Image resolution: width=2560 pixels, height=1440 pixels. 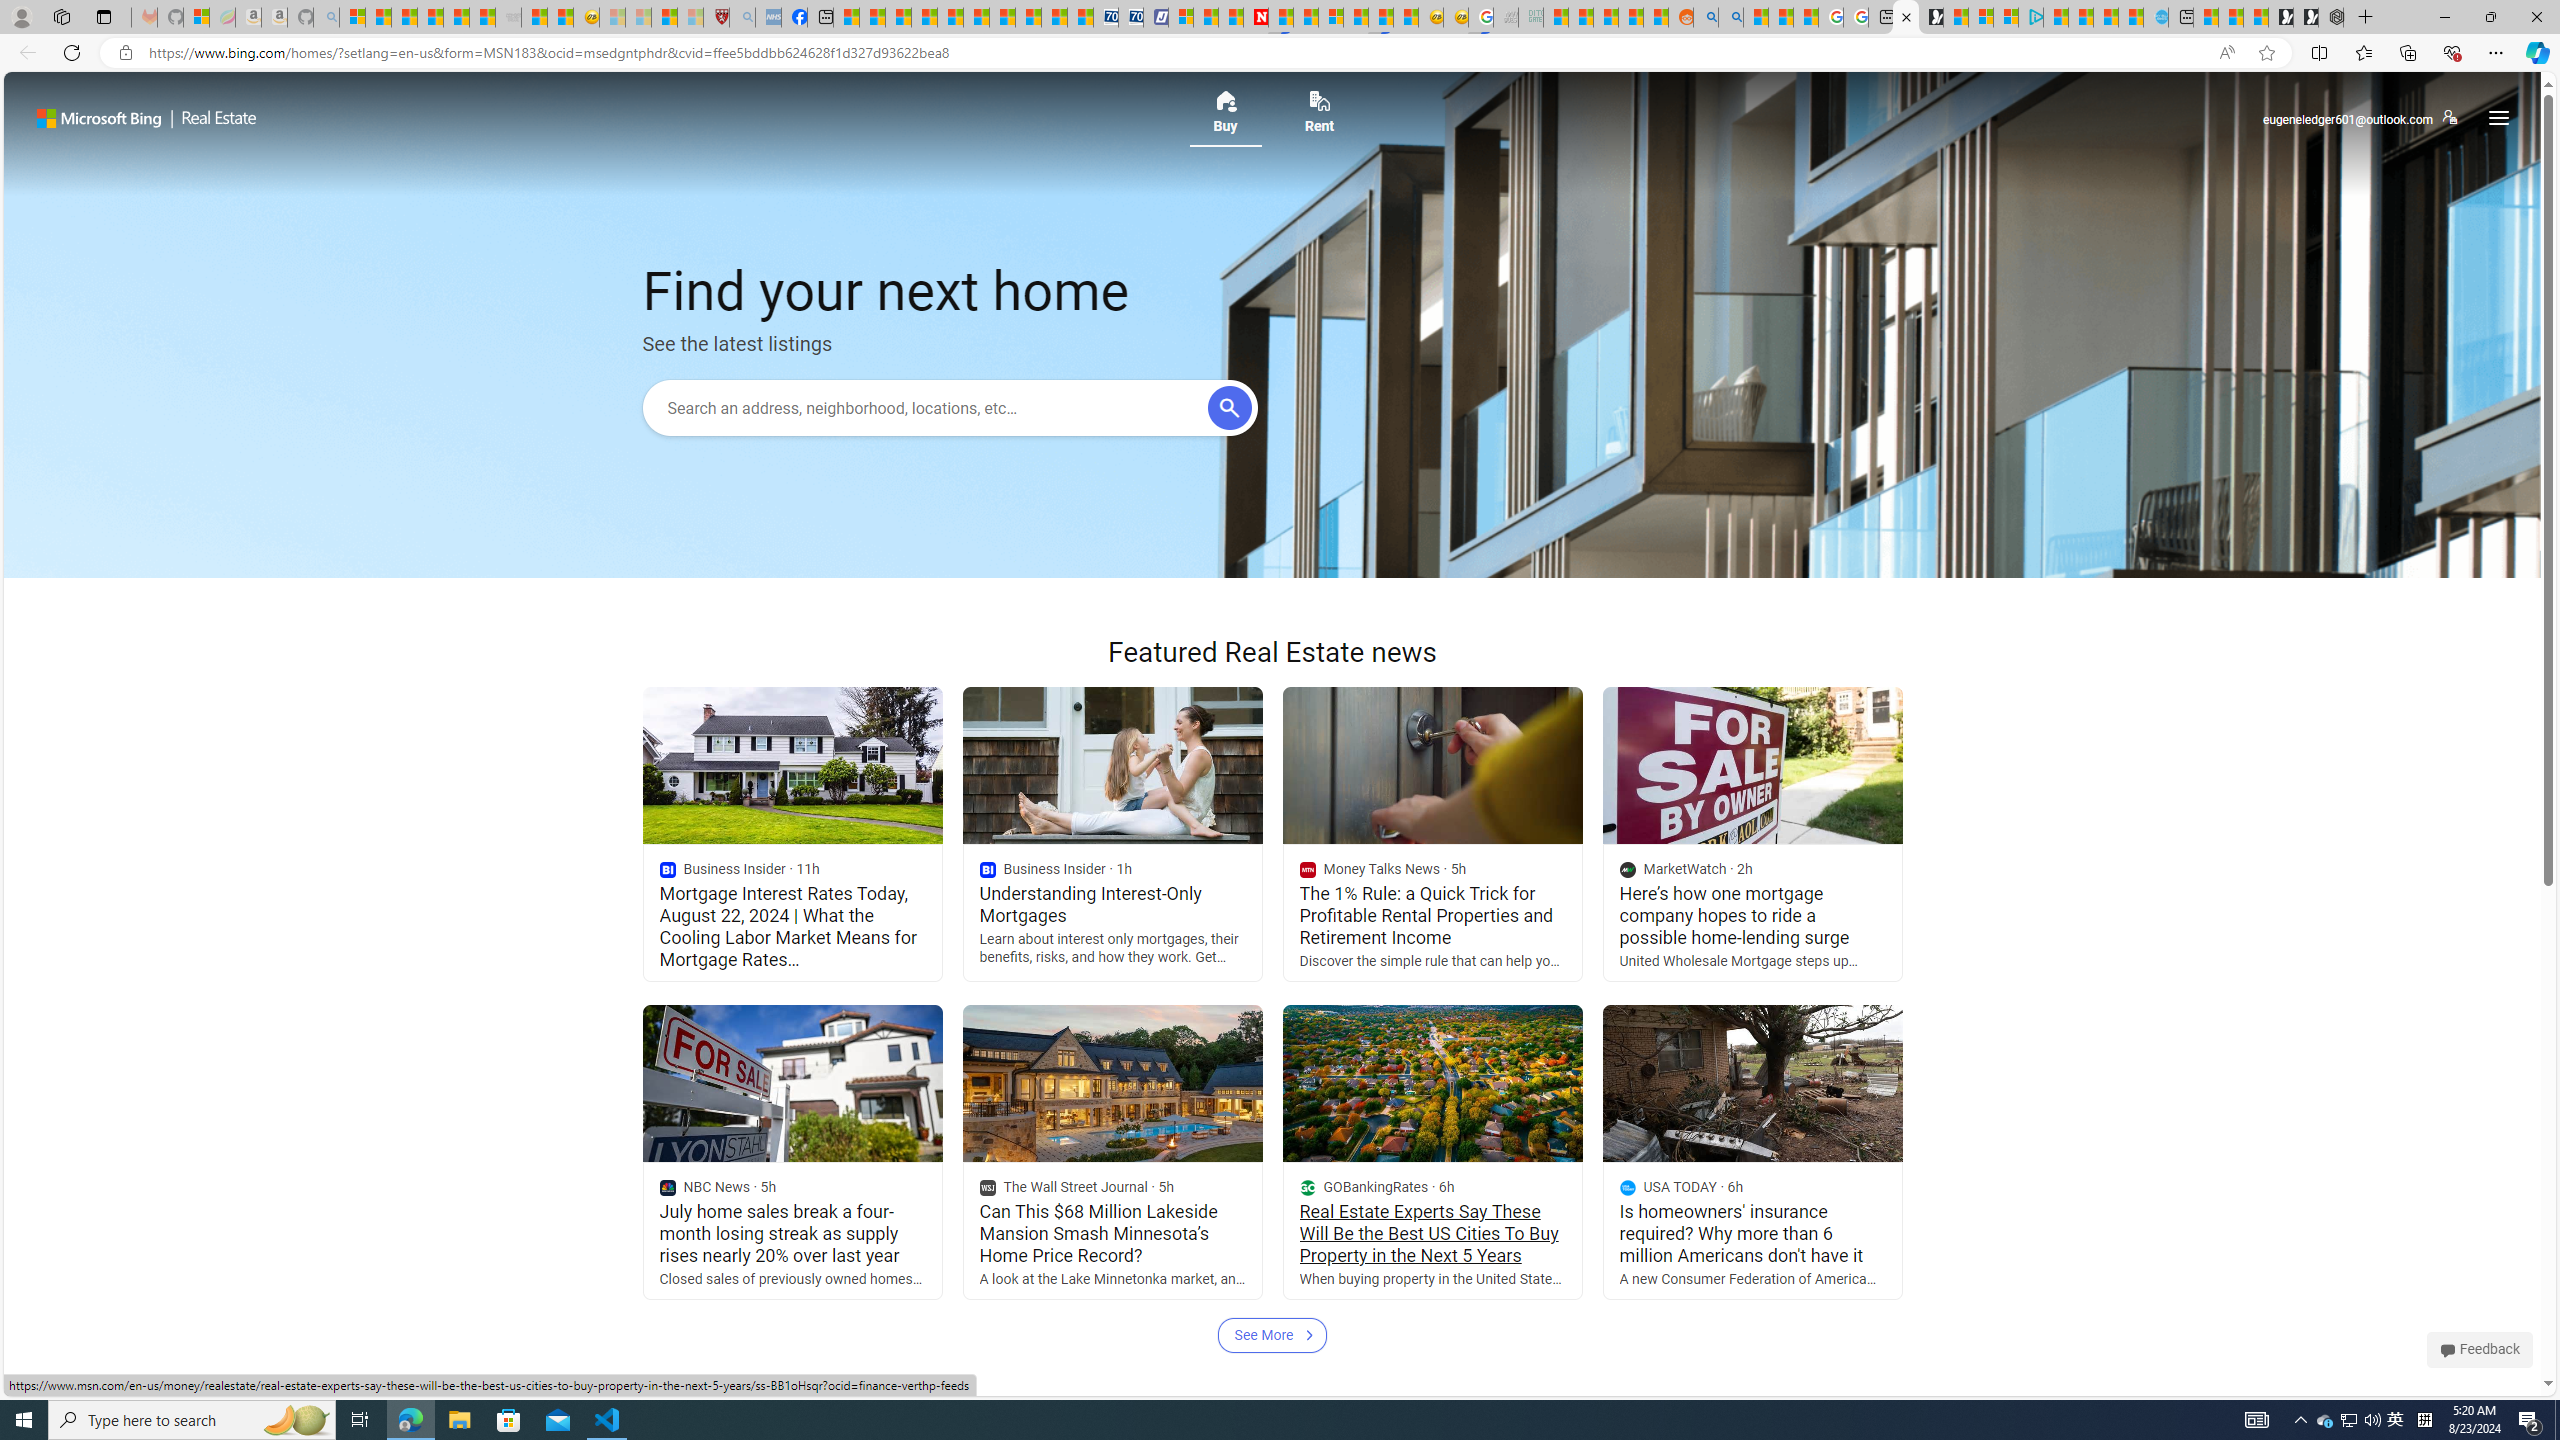 What do you see at coordinates (456, 17) in the screenshot?
I see `New Report Confirms 2023 Was Record Hot | Watch` at bounding box center [456, 17].